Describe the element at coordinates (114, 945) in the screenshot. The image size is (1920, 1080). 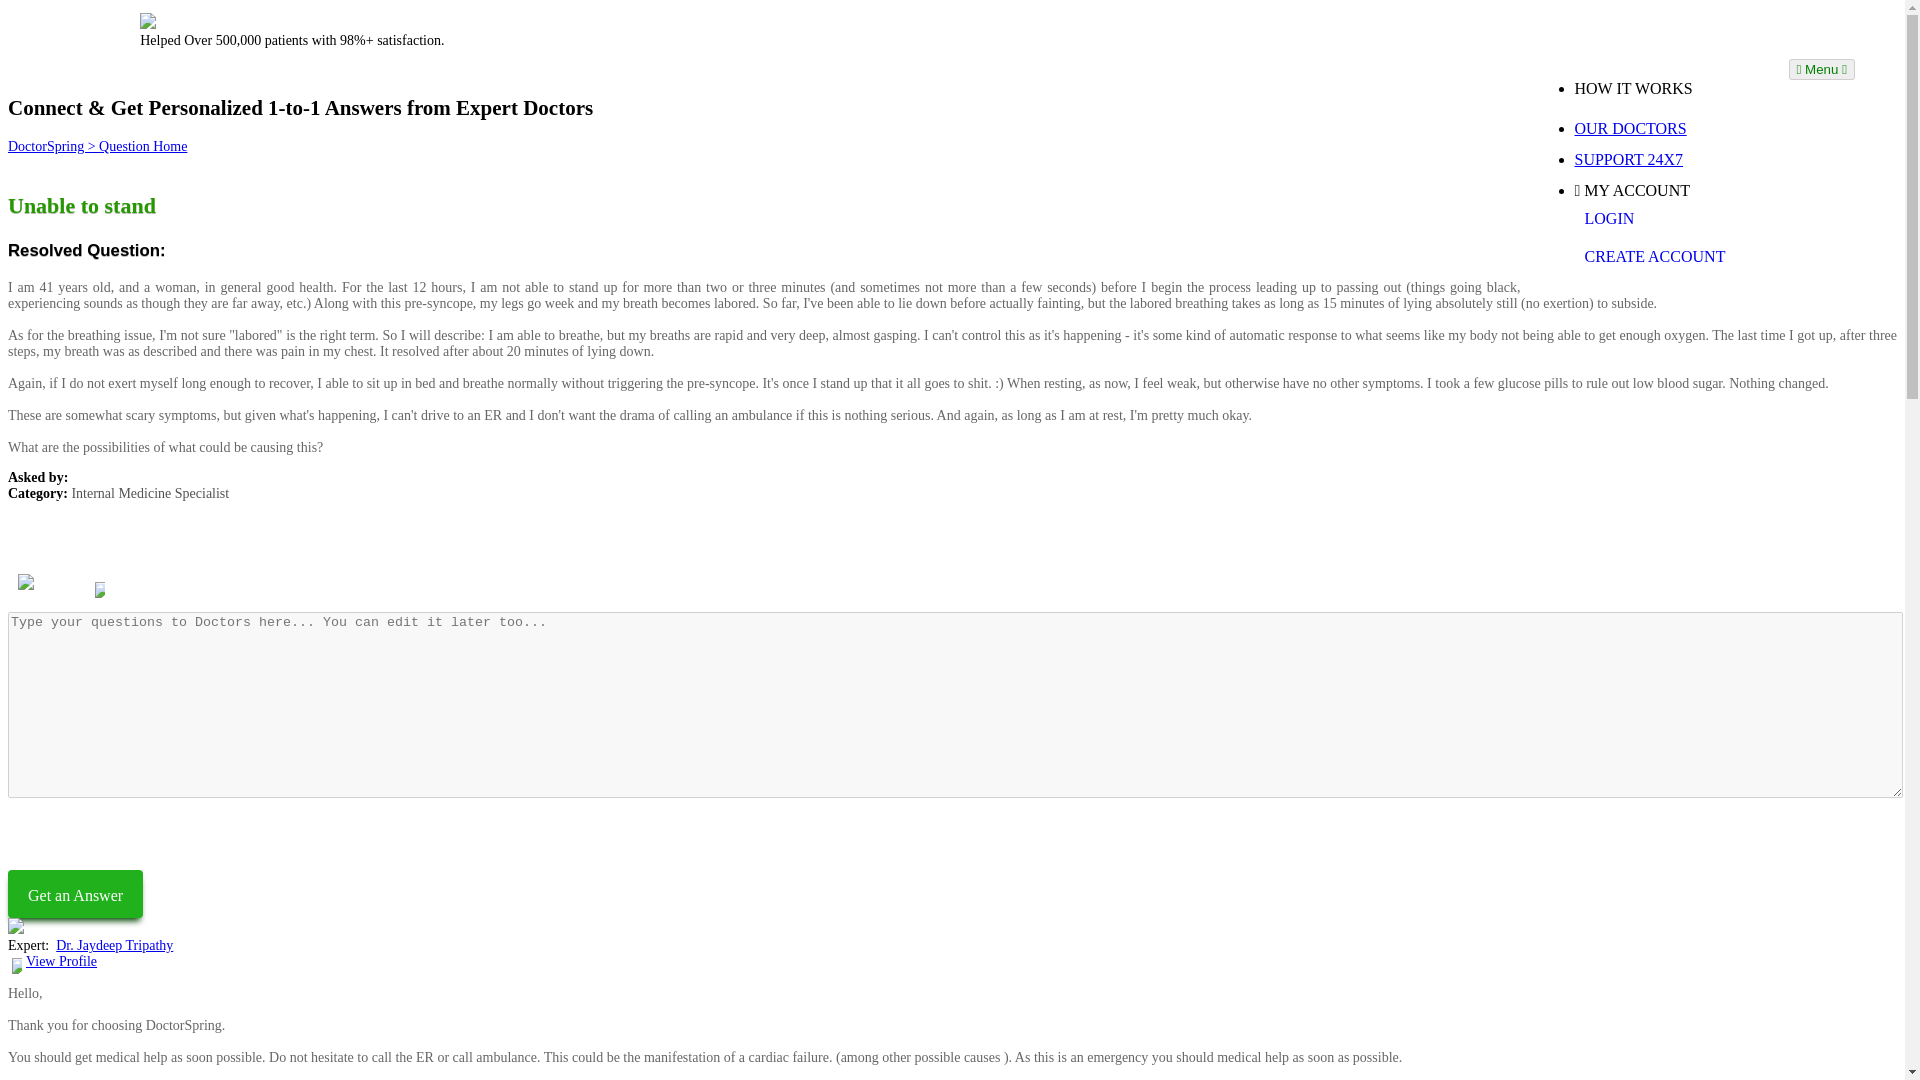
I see `Dr. Jaydeep Tripathy` at that location.